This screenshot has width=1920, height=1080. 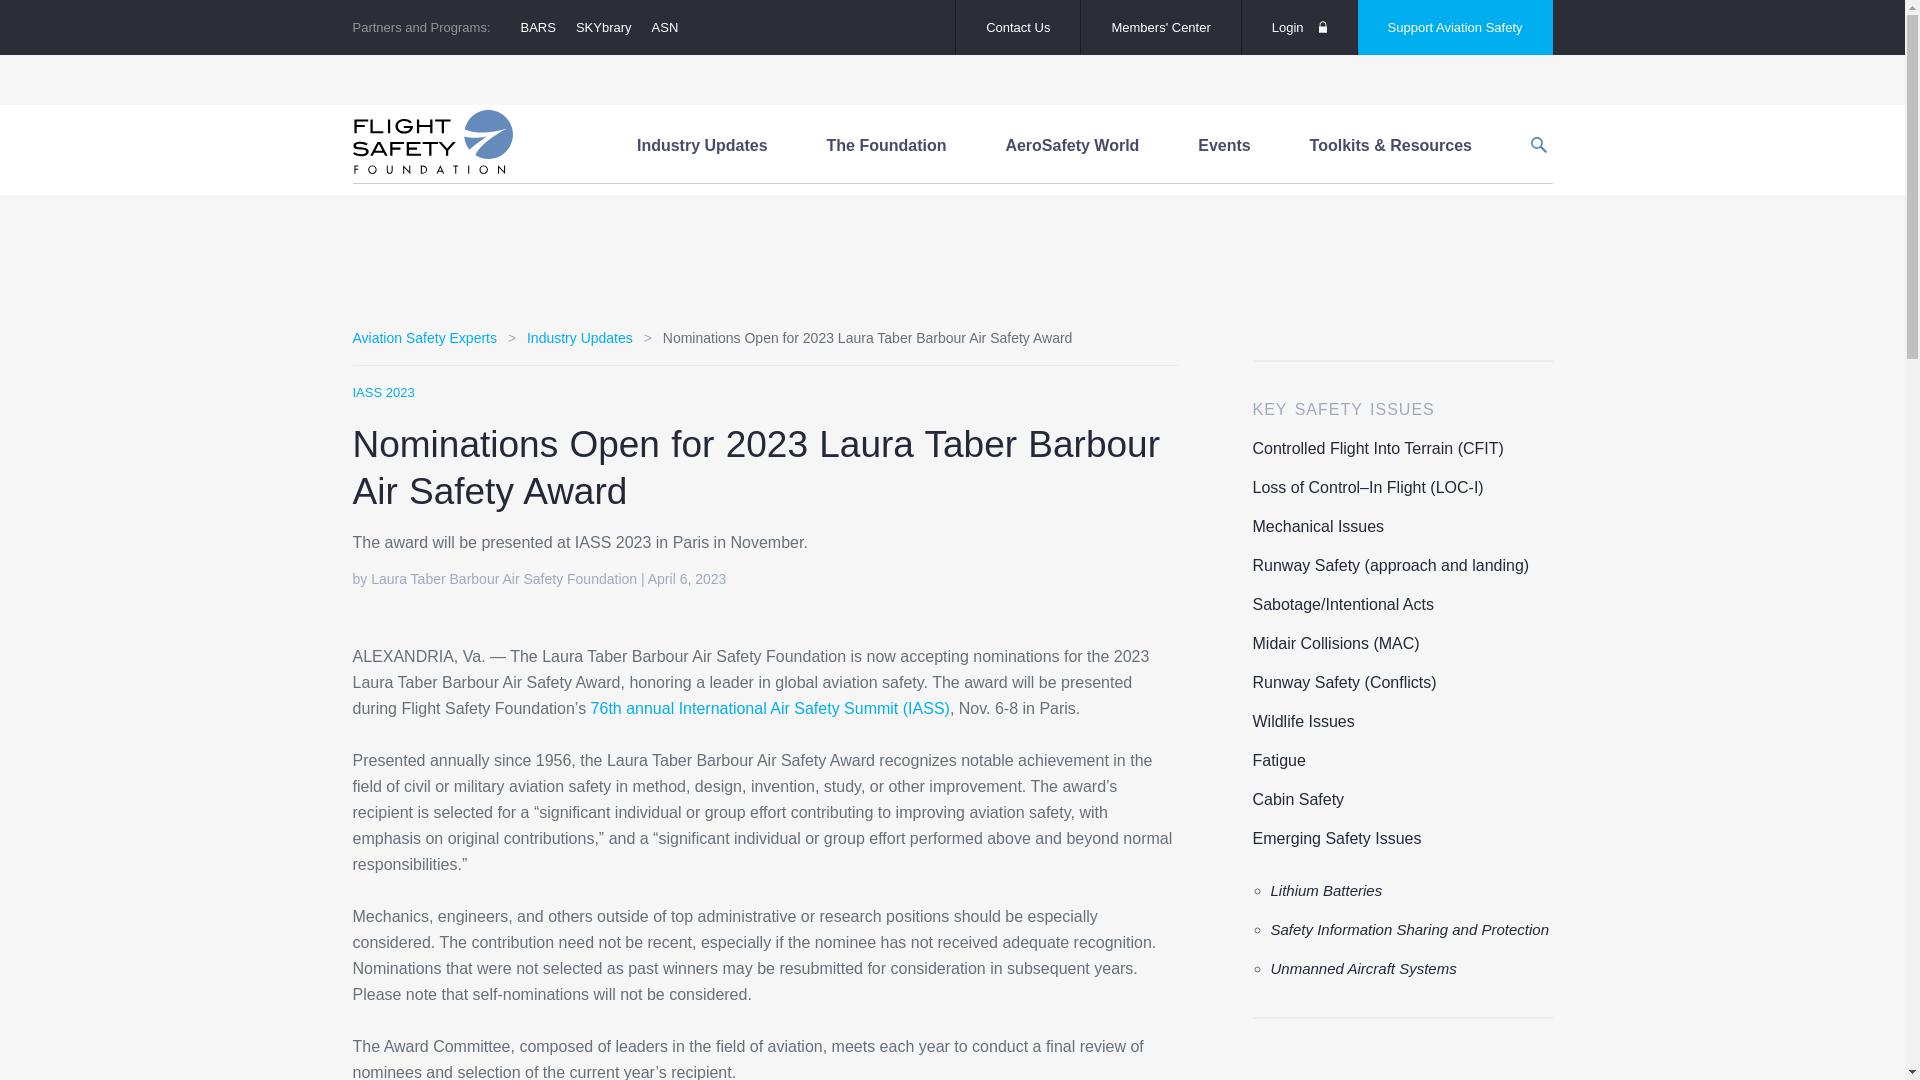 What do you see at coordinates (1072, 146) in the screenshot?
I see `AeroSafety World` at bounding box center [1072, 146].